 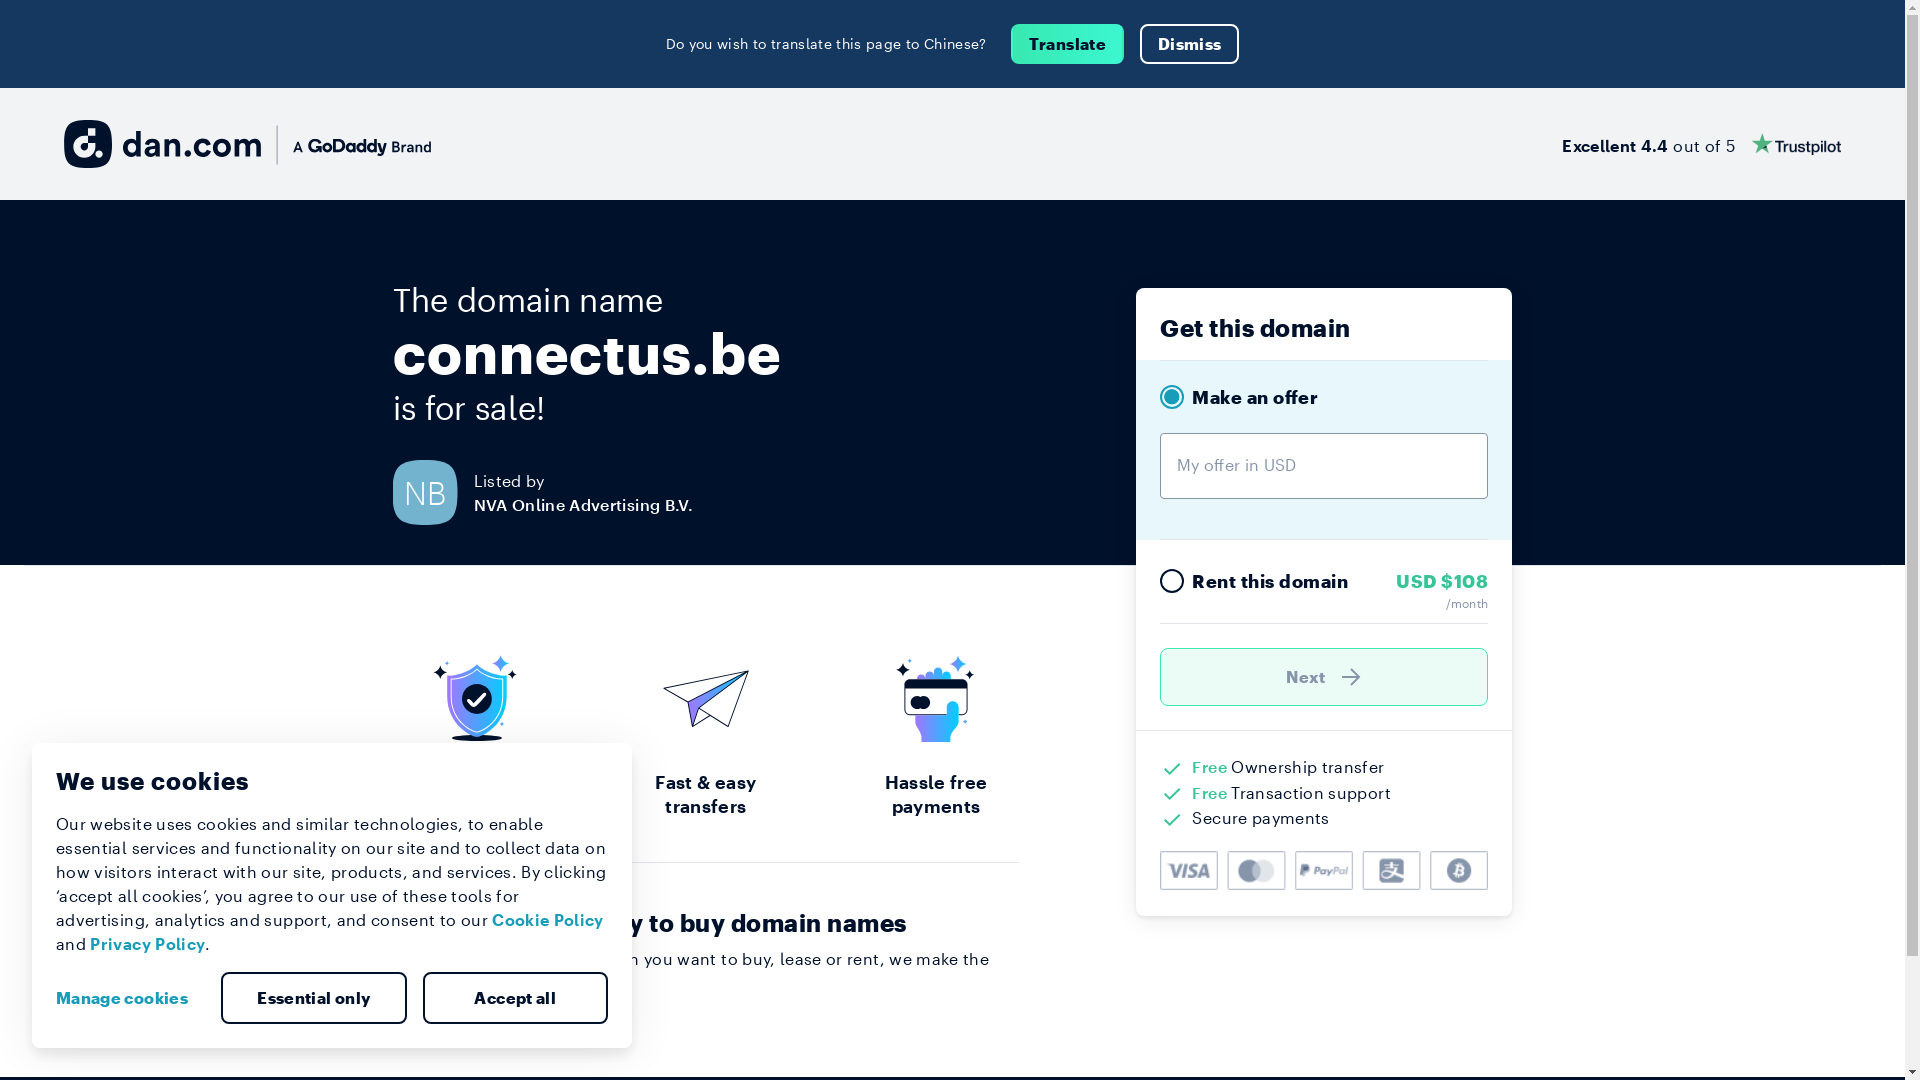 I want to click on Translate, so click(x=1068, y=44).